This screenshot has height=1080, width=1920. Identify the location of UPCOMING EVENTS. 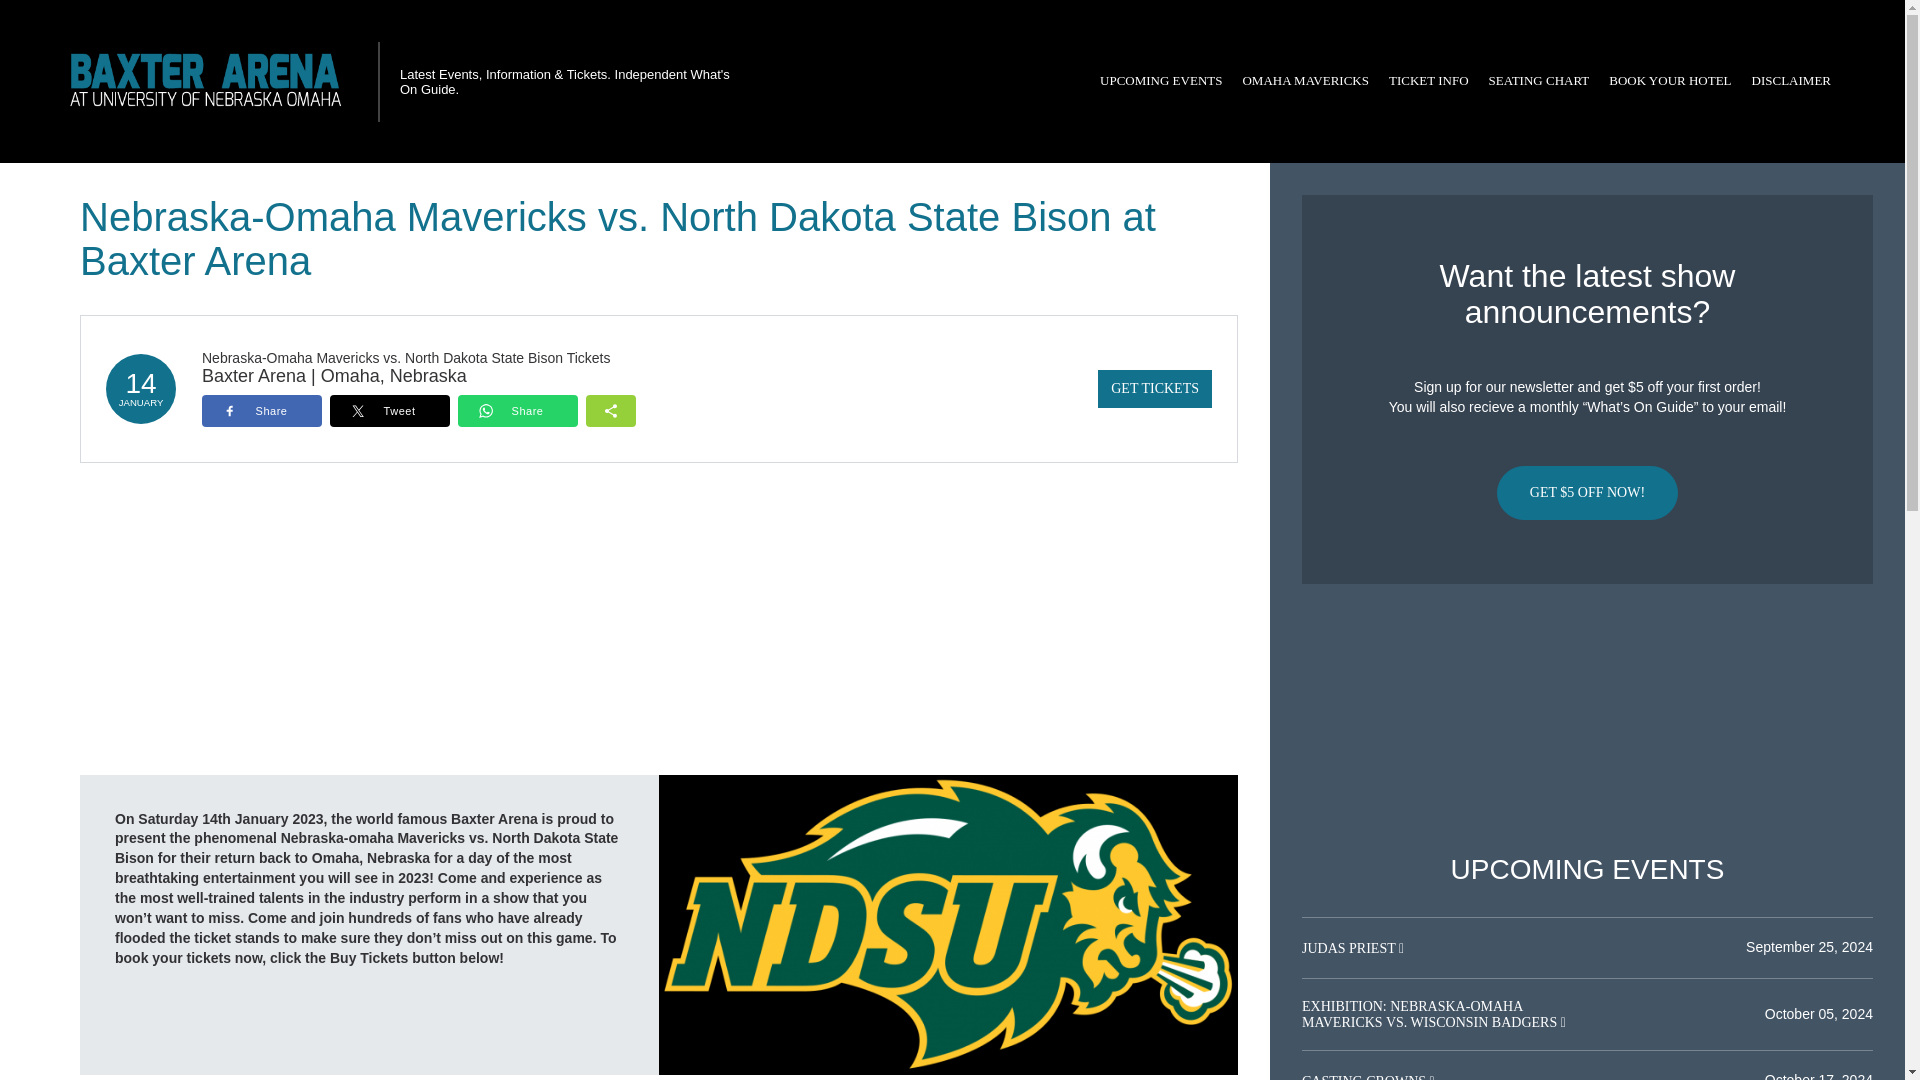
(1161, 81).